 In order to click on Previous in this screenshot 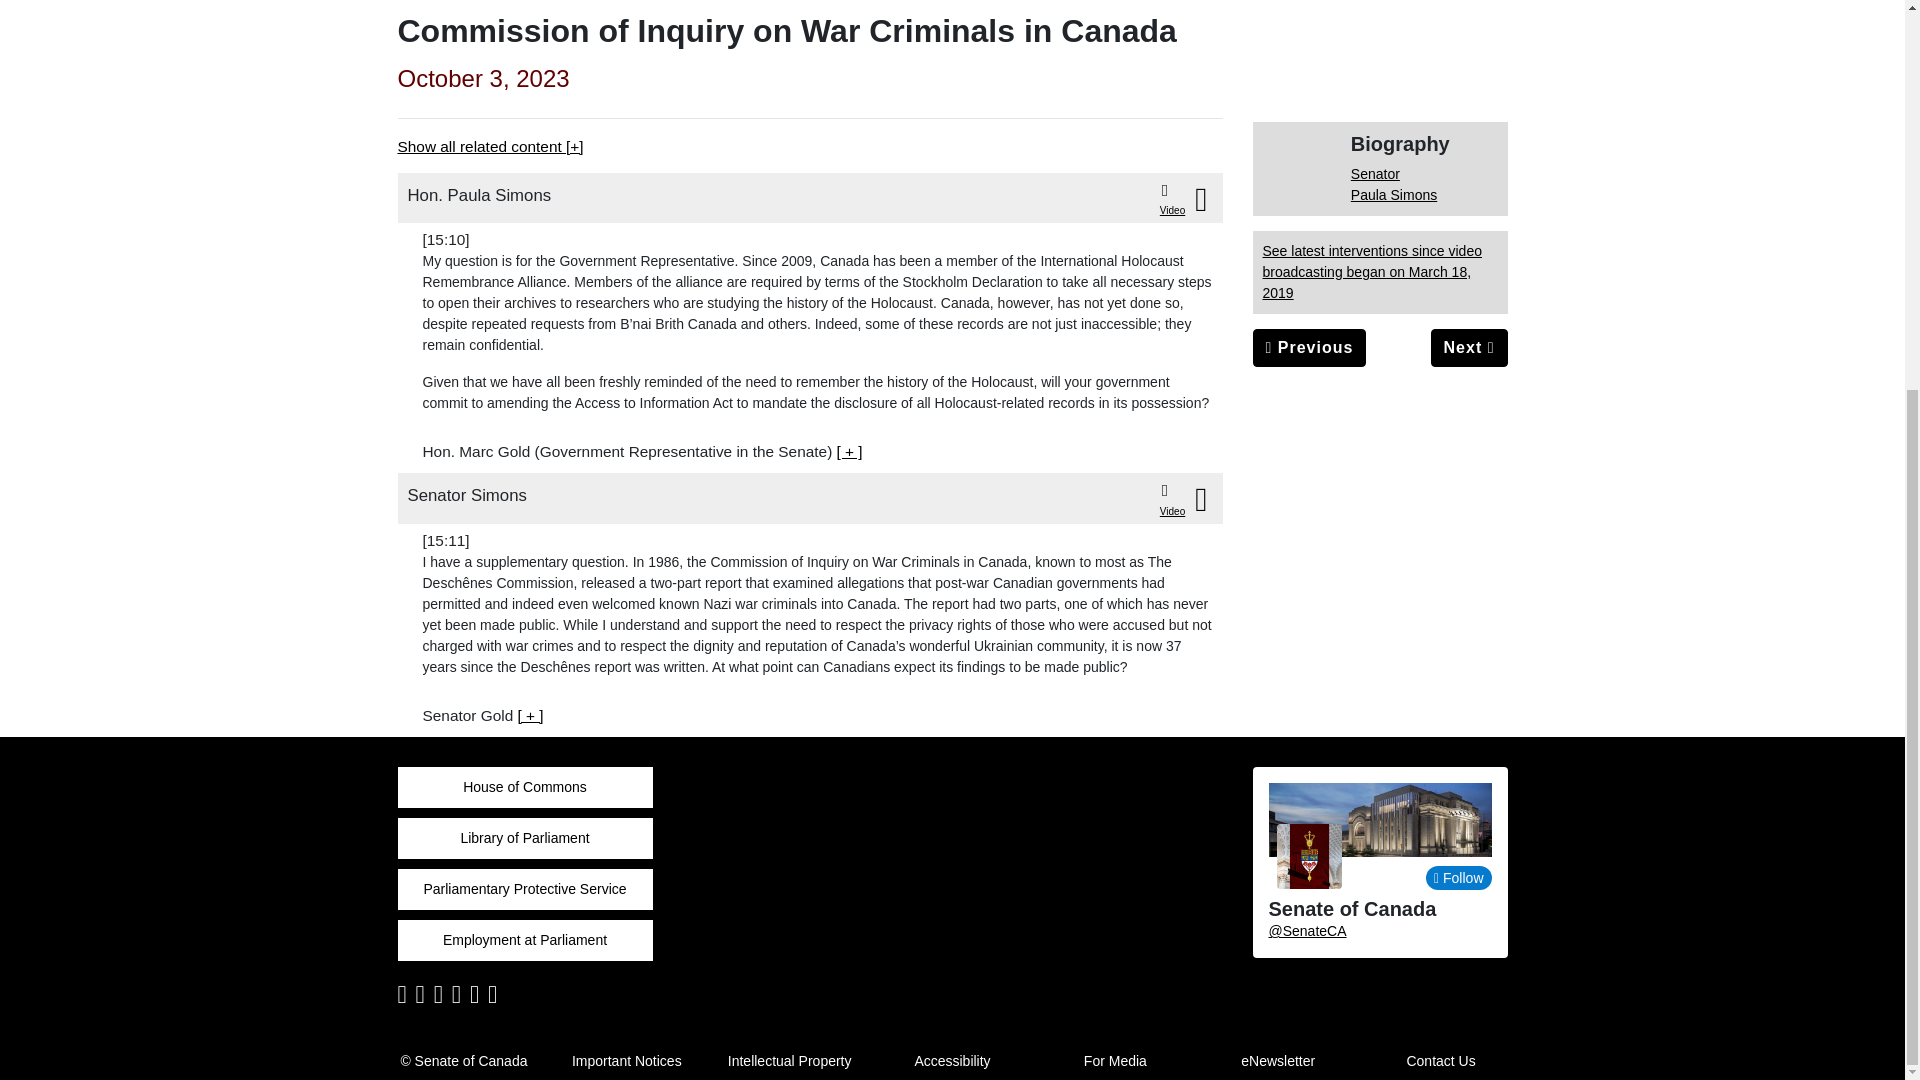, I will do `click(1308, 348)`.